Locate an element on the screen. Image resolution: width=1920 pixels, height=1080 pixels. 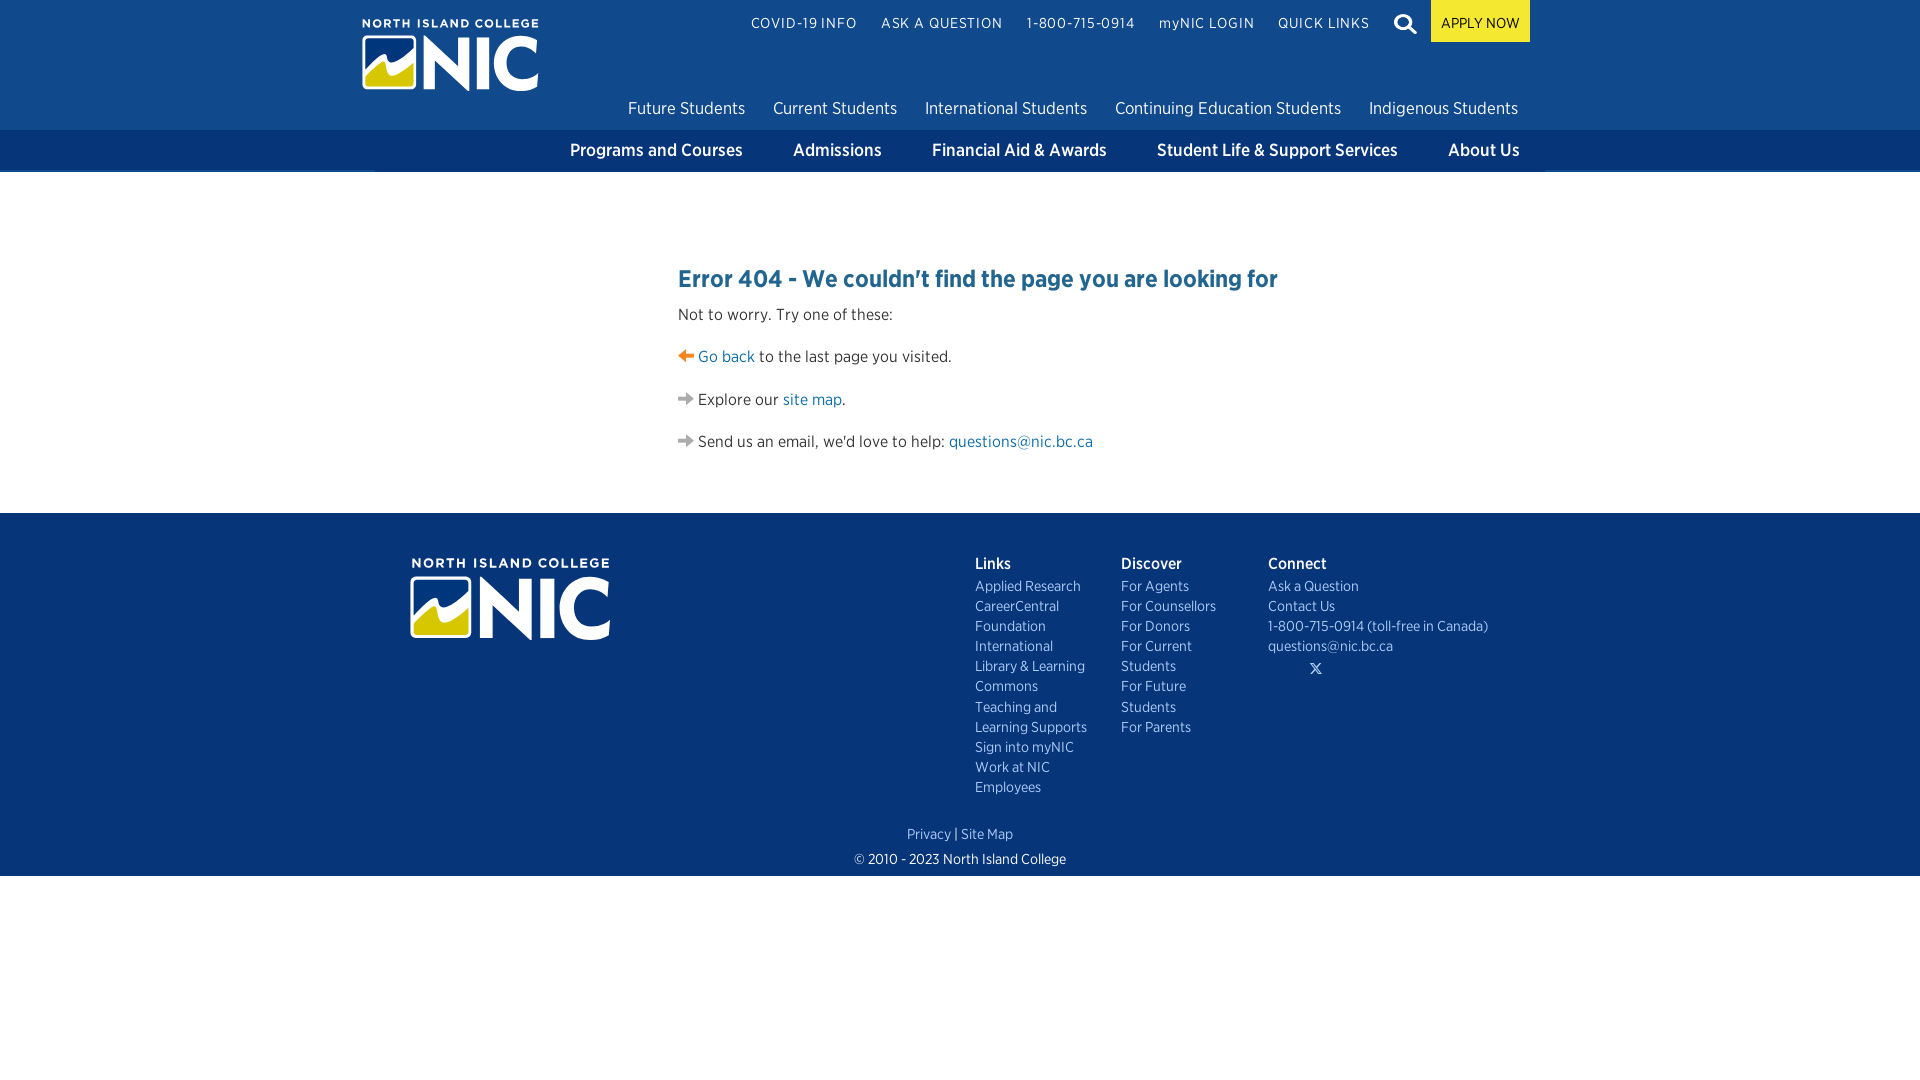
Future Students is located at coordinates (686, 108).